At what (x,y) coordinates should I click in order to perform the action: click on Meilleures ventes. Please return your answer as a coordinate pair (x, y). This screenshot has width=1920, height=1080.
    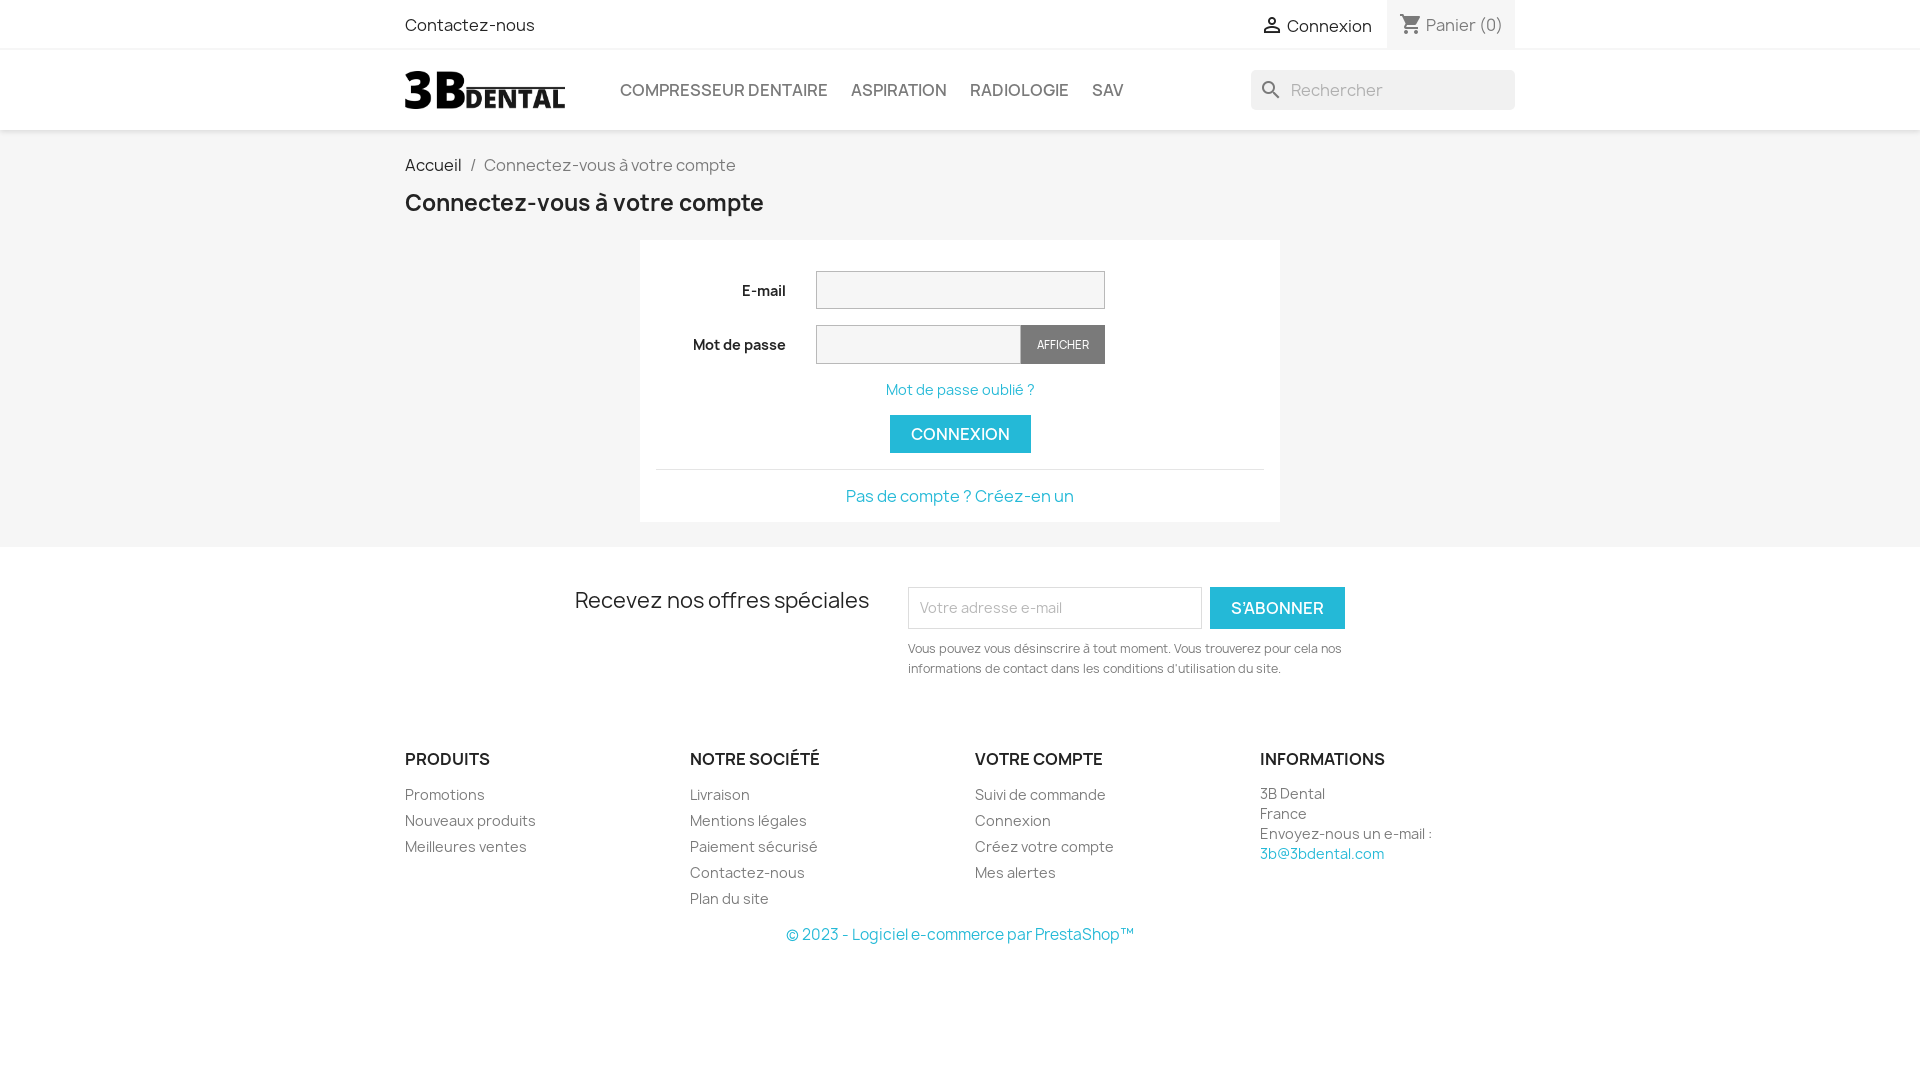
    Looking at the image, I should click on (466, 846).